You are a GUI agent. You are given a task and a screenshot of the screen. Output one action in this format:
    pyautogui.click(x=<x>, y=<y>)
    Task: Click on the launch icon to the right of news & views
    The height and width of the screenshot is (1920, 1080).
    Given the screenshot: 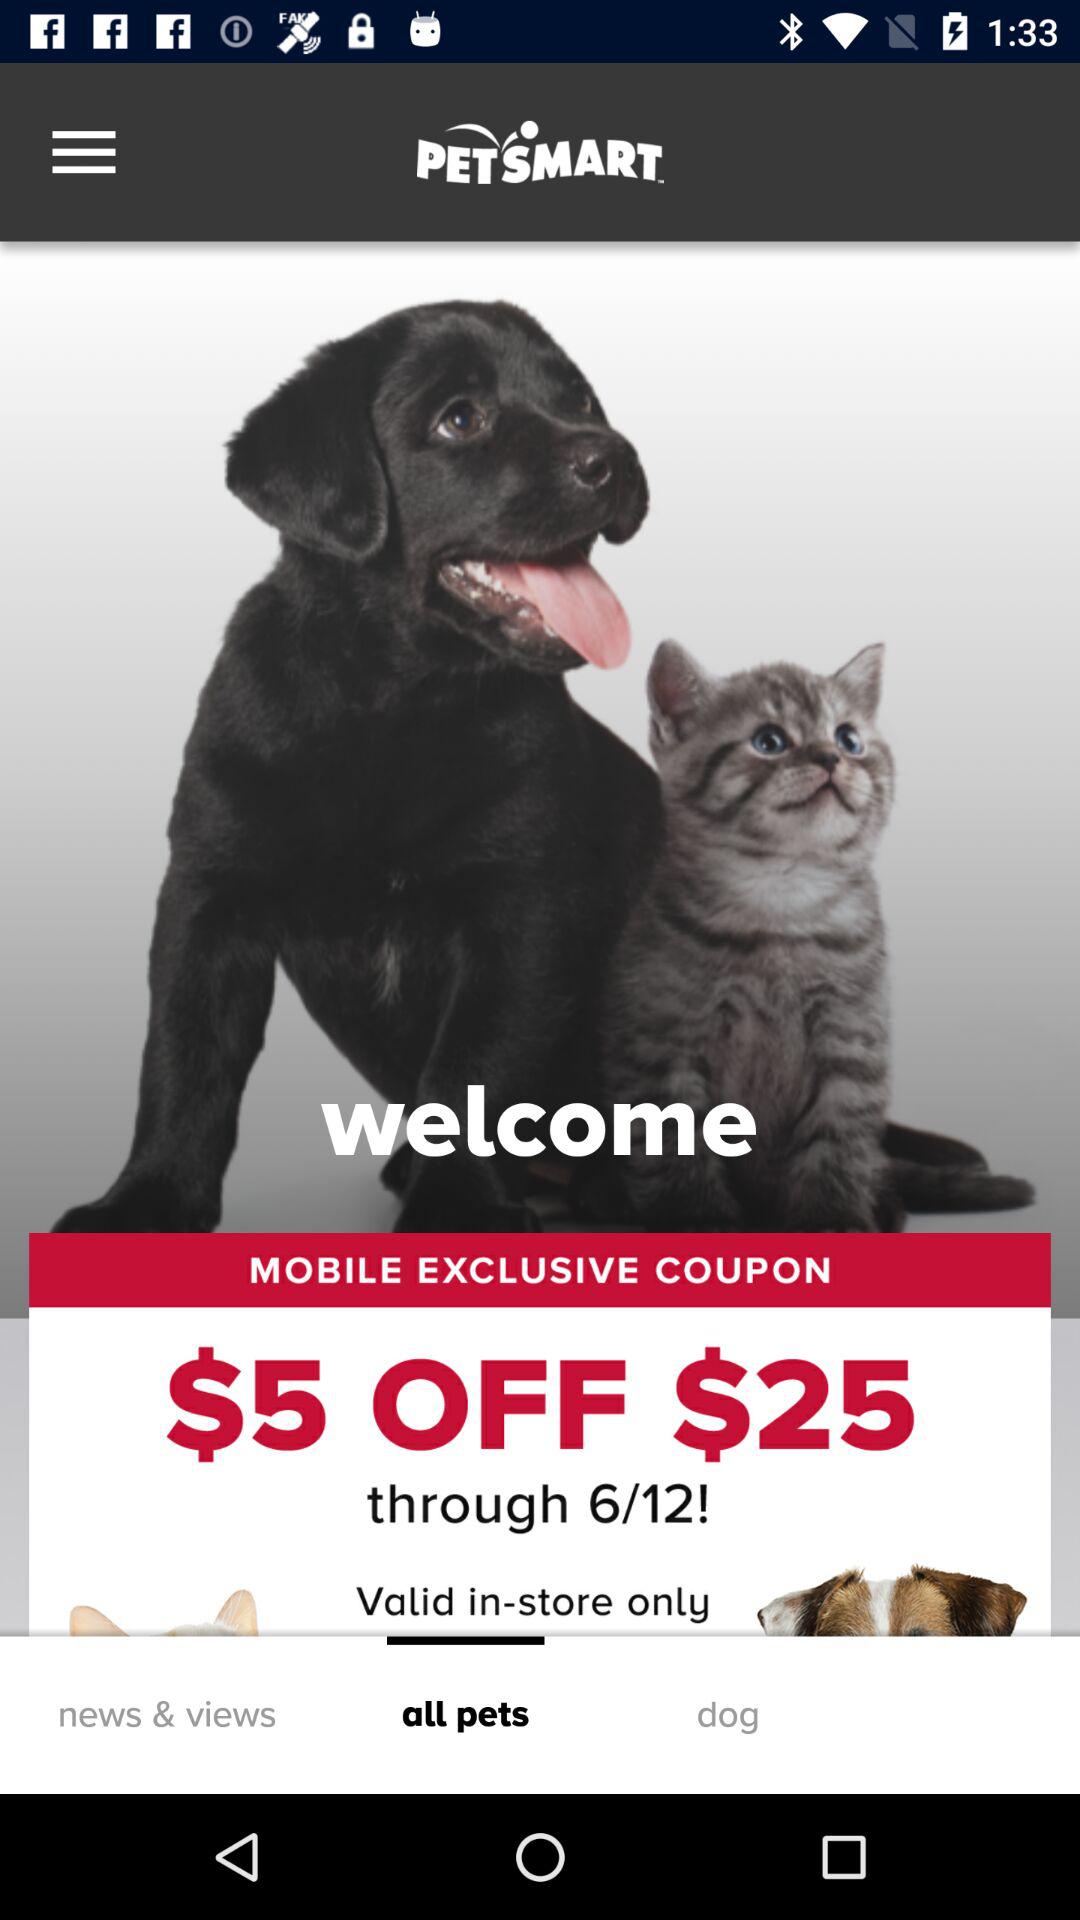 What is the action you would take?
    pyautogui.click(x=465, y=1714)
    